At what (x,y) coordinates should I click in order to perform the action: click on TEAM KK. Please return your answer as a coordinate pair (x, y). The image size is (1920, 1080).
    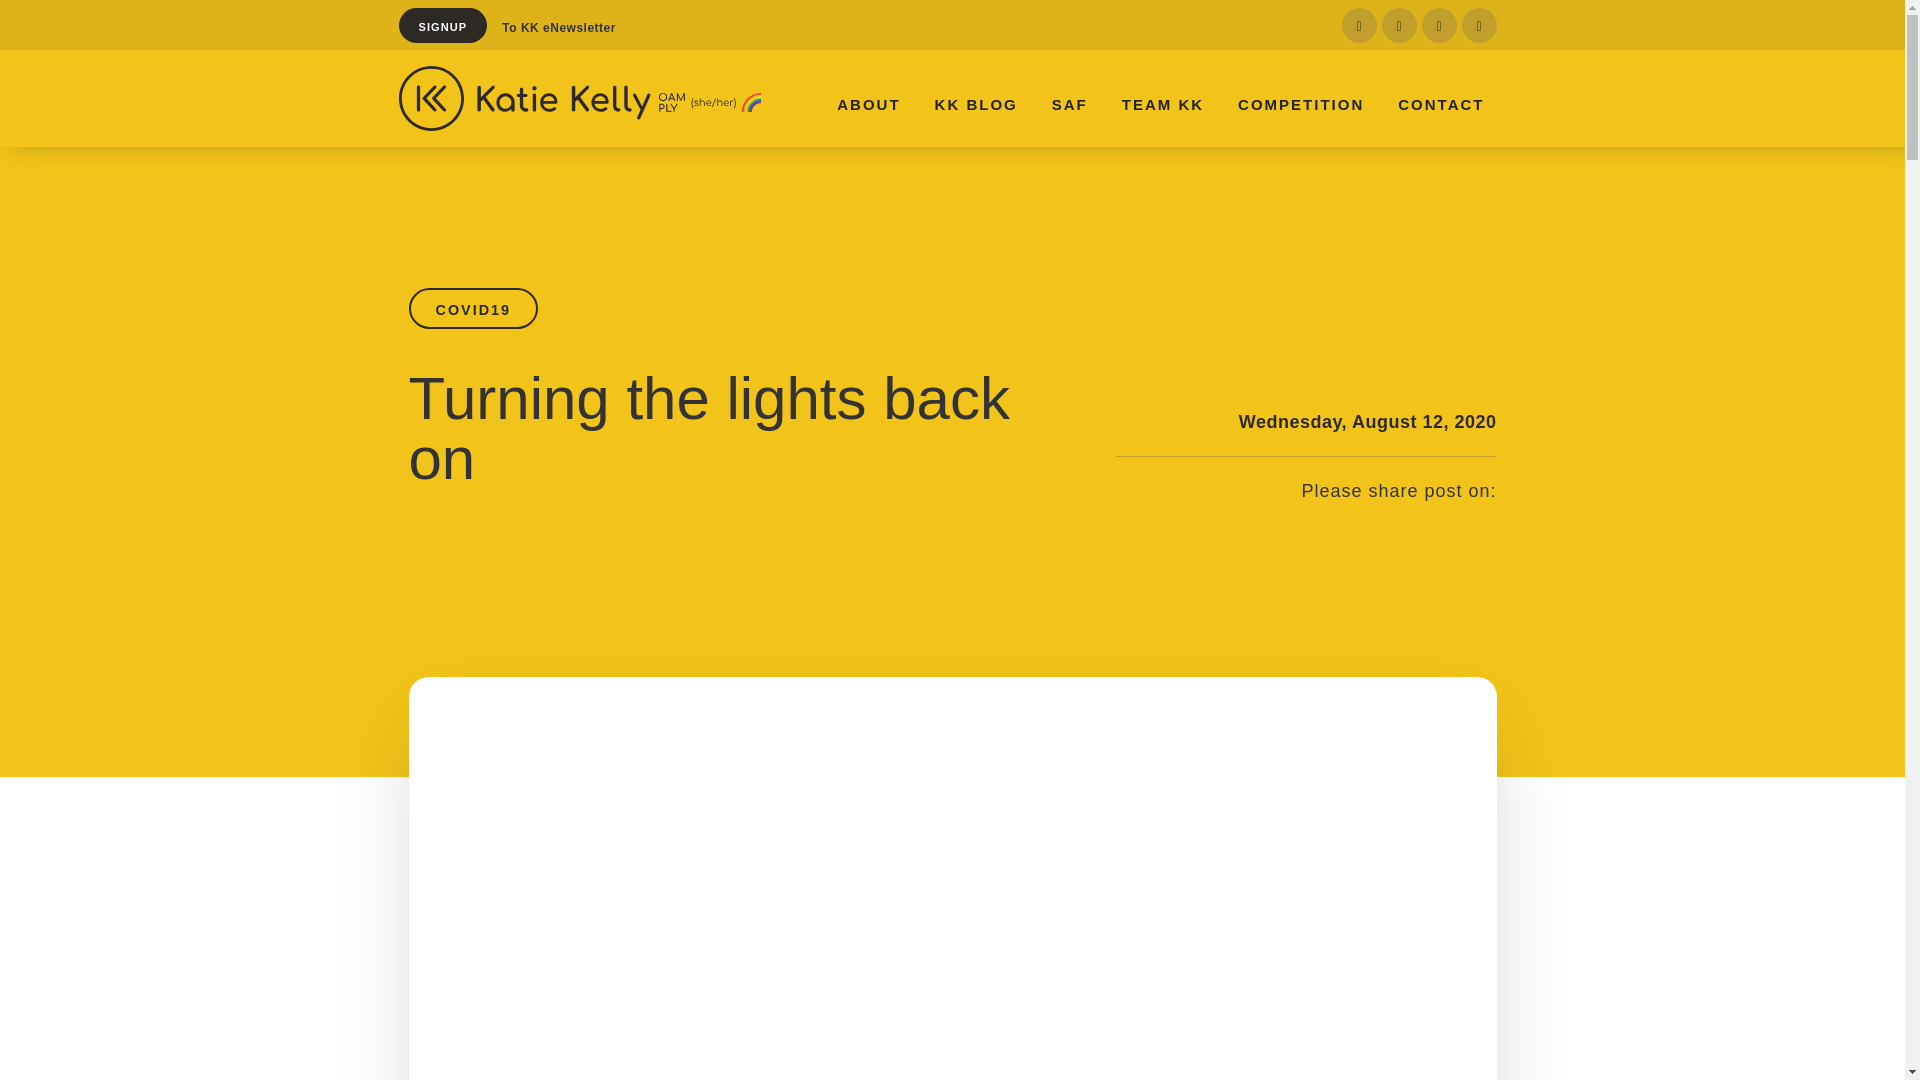
    Looking at the image, I should click on (1163, 104).